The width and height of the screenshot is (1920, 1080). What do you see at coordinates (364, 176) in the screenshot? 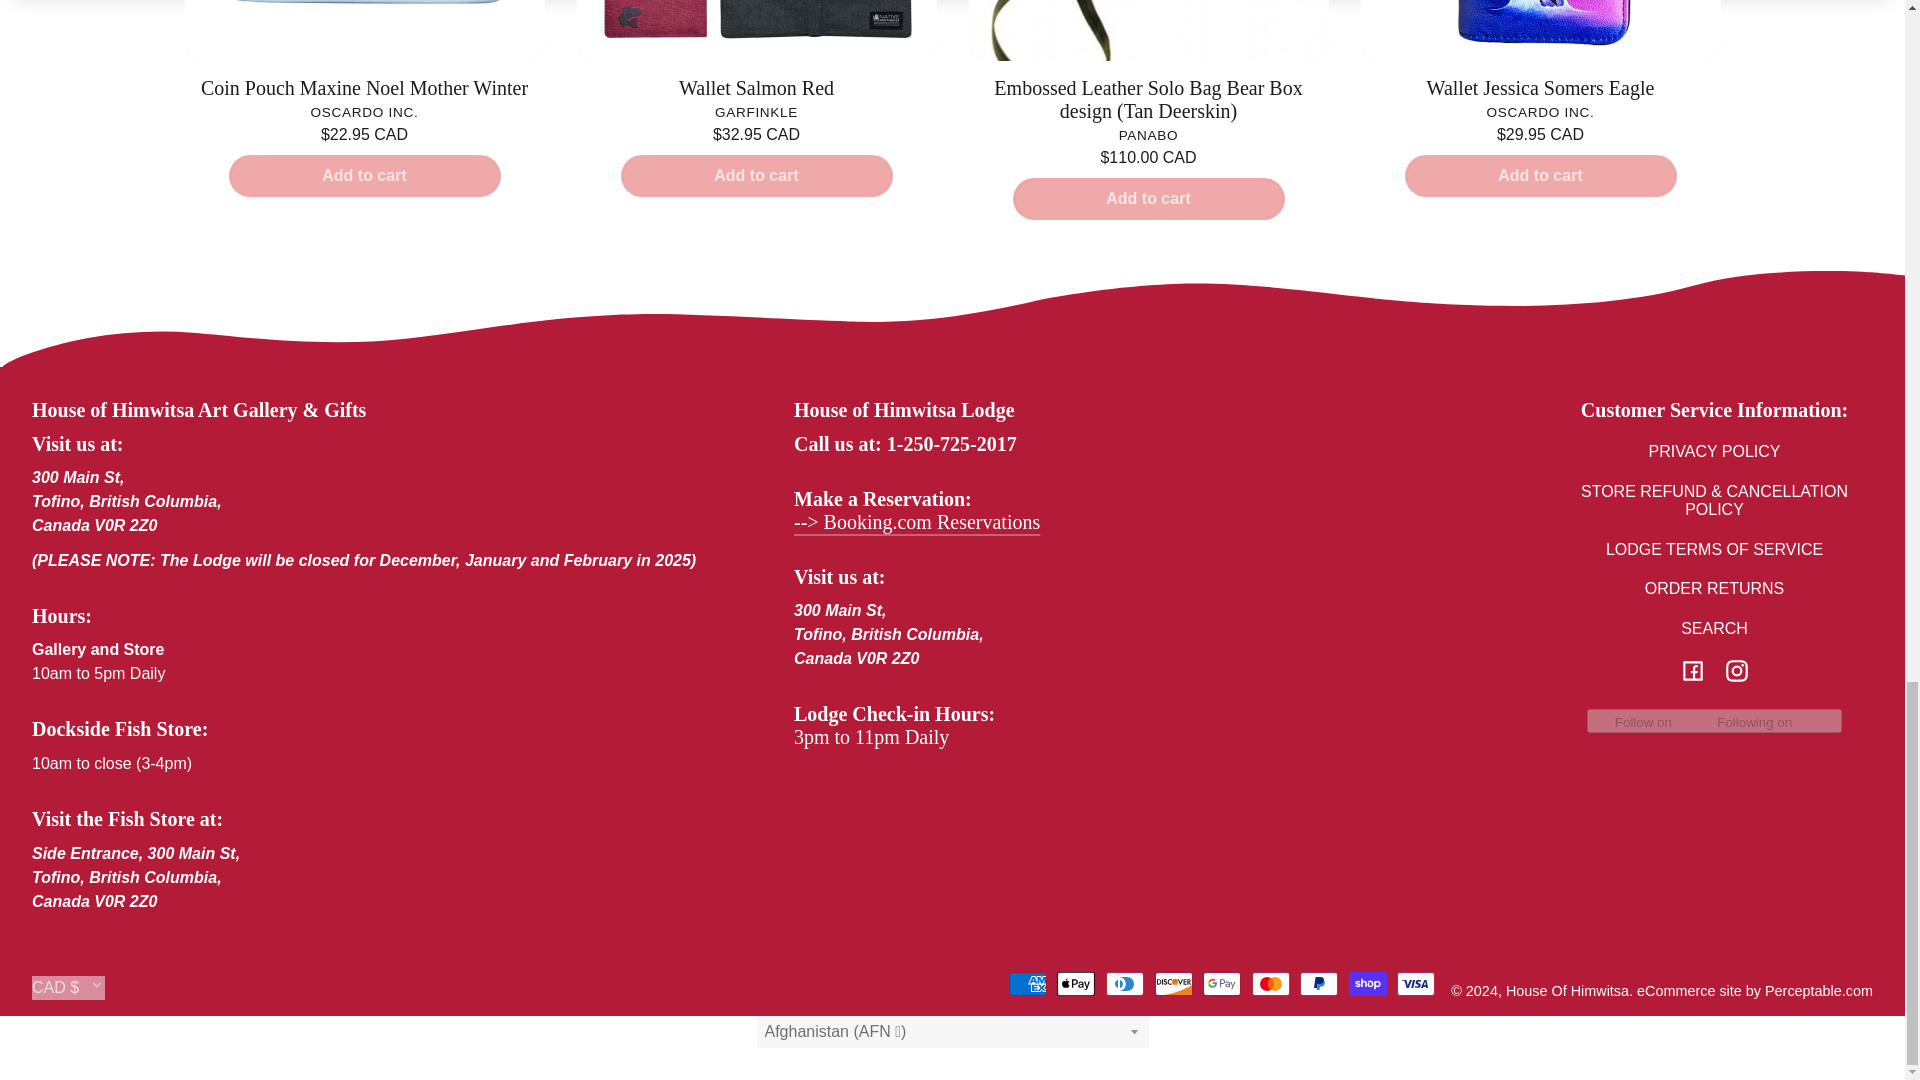
I see `Add to cart` at bounding box center [364, 176].